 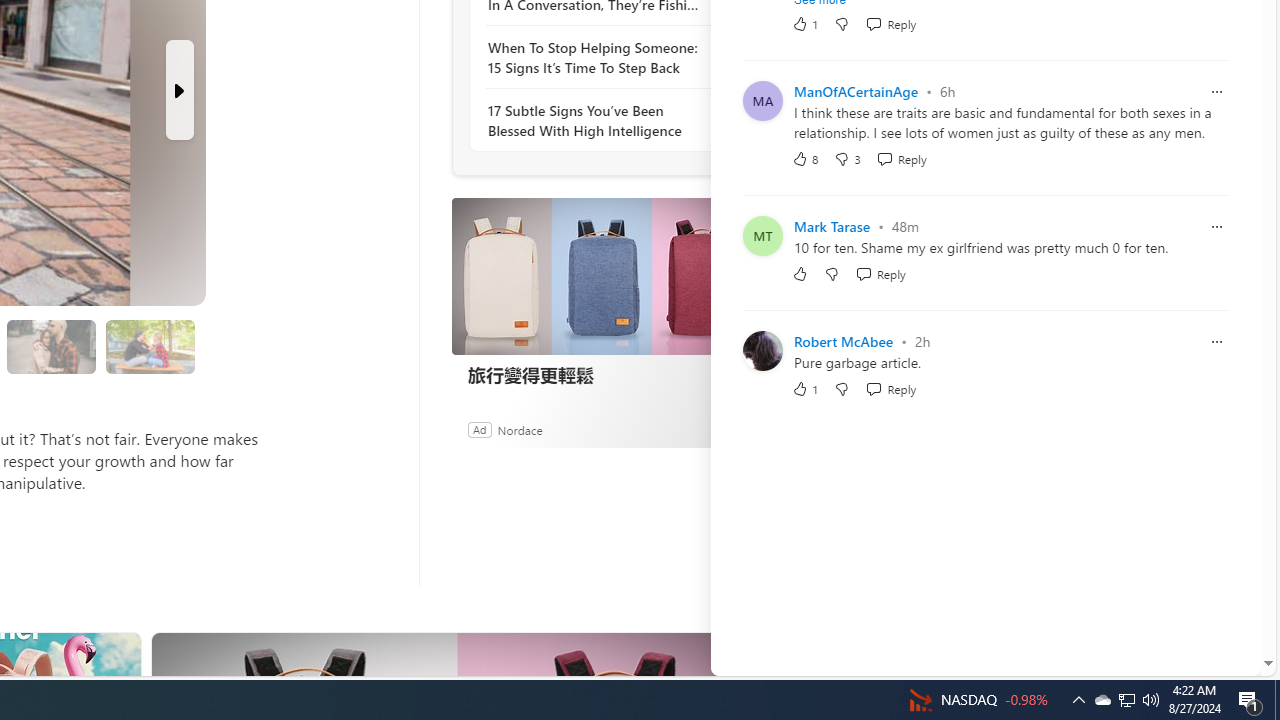 What do you see at coordinates (832, 226) in the screenshot?
I see `Mark Tarase` at bounding box center [832, 226].